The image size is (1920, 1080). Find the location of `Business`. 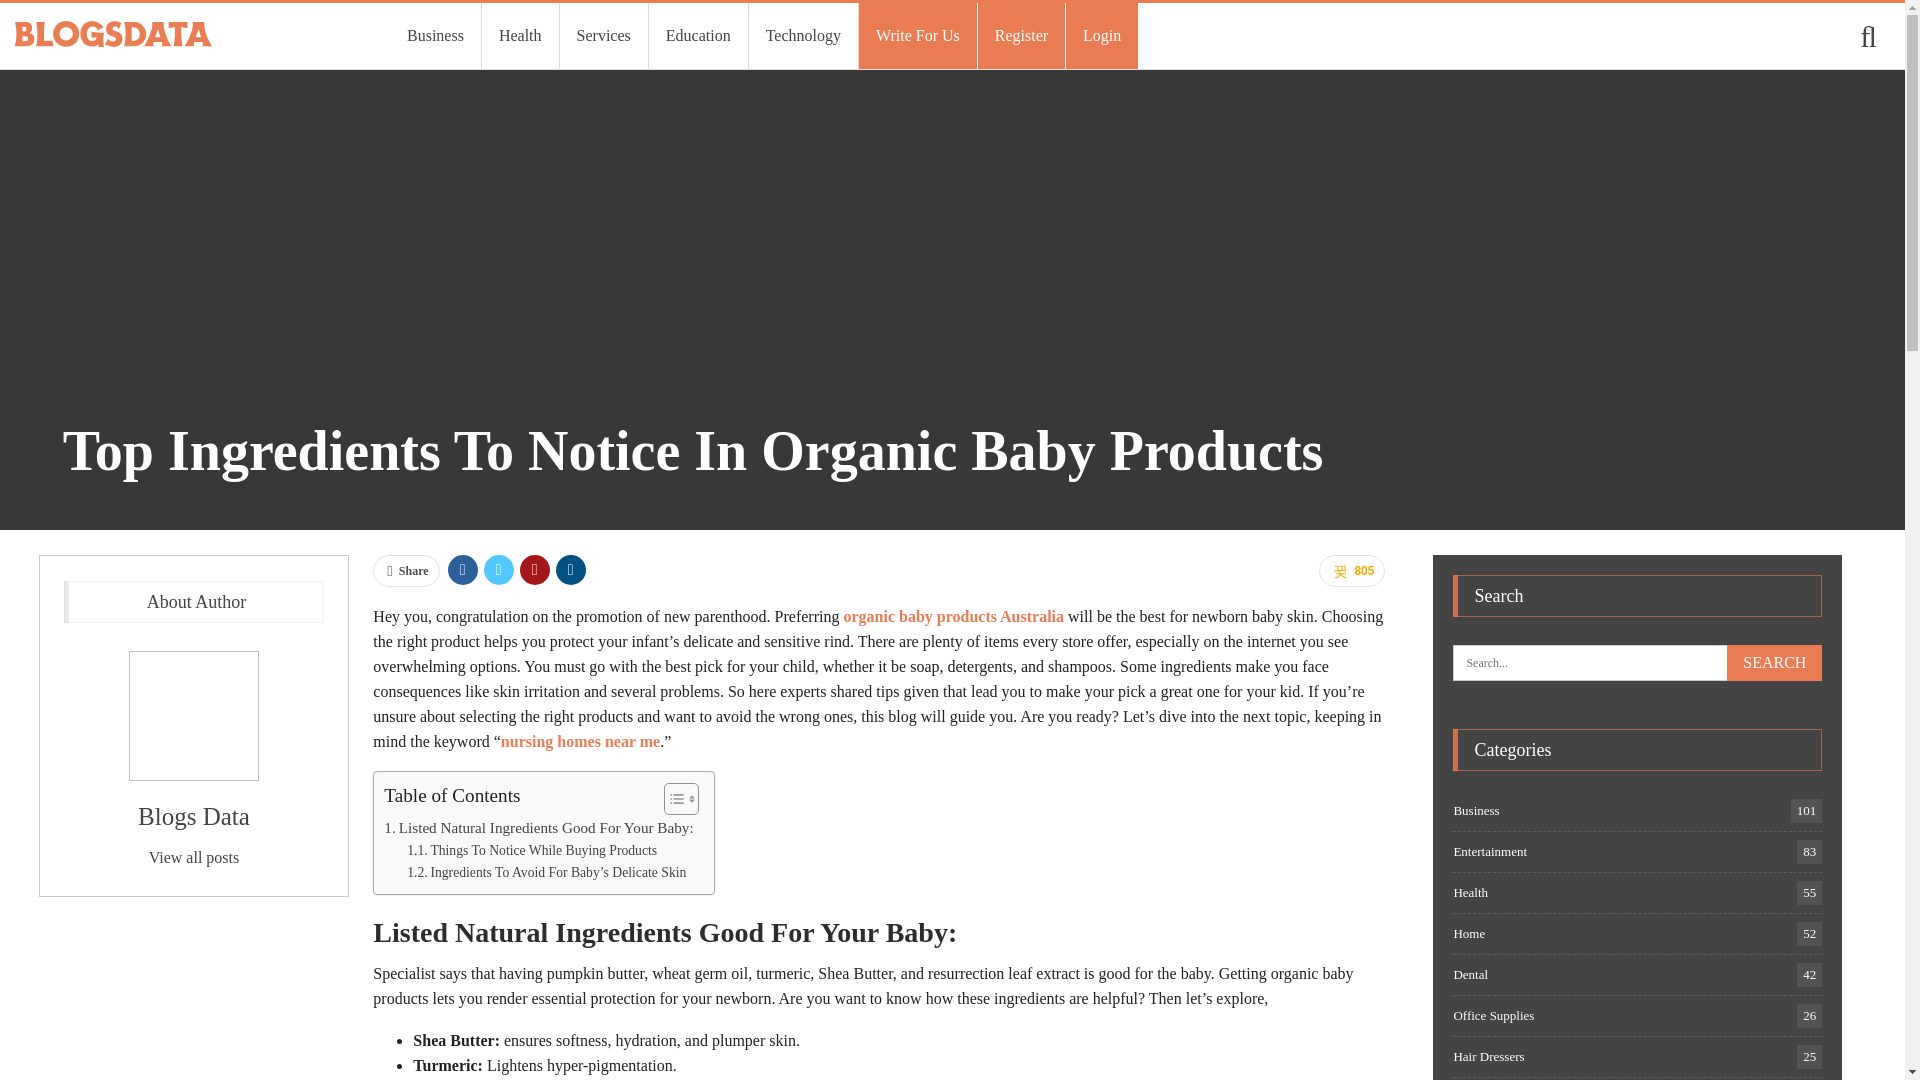

Business is located at coordinates (434, 36).